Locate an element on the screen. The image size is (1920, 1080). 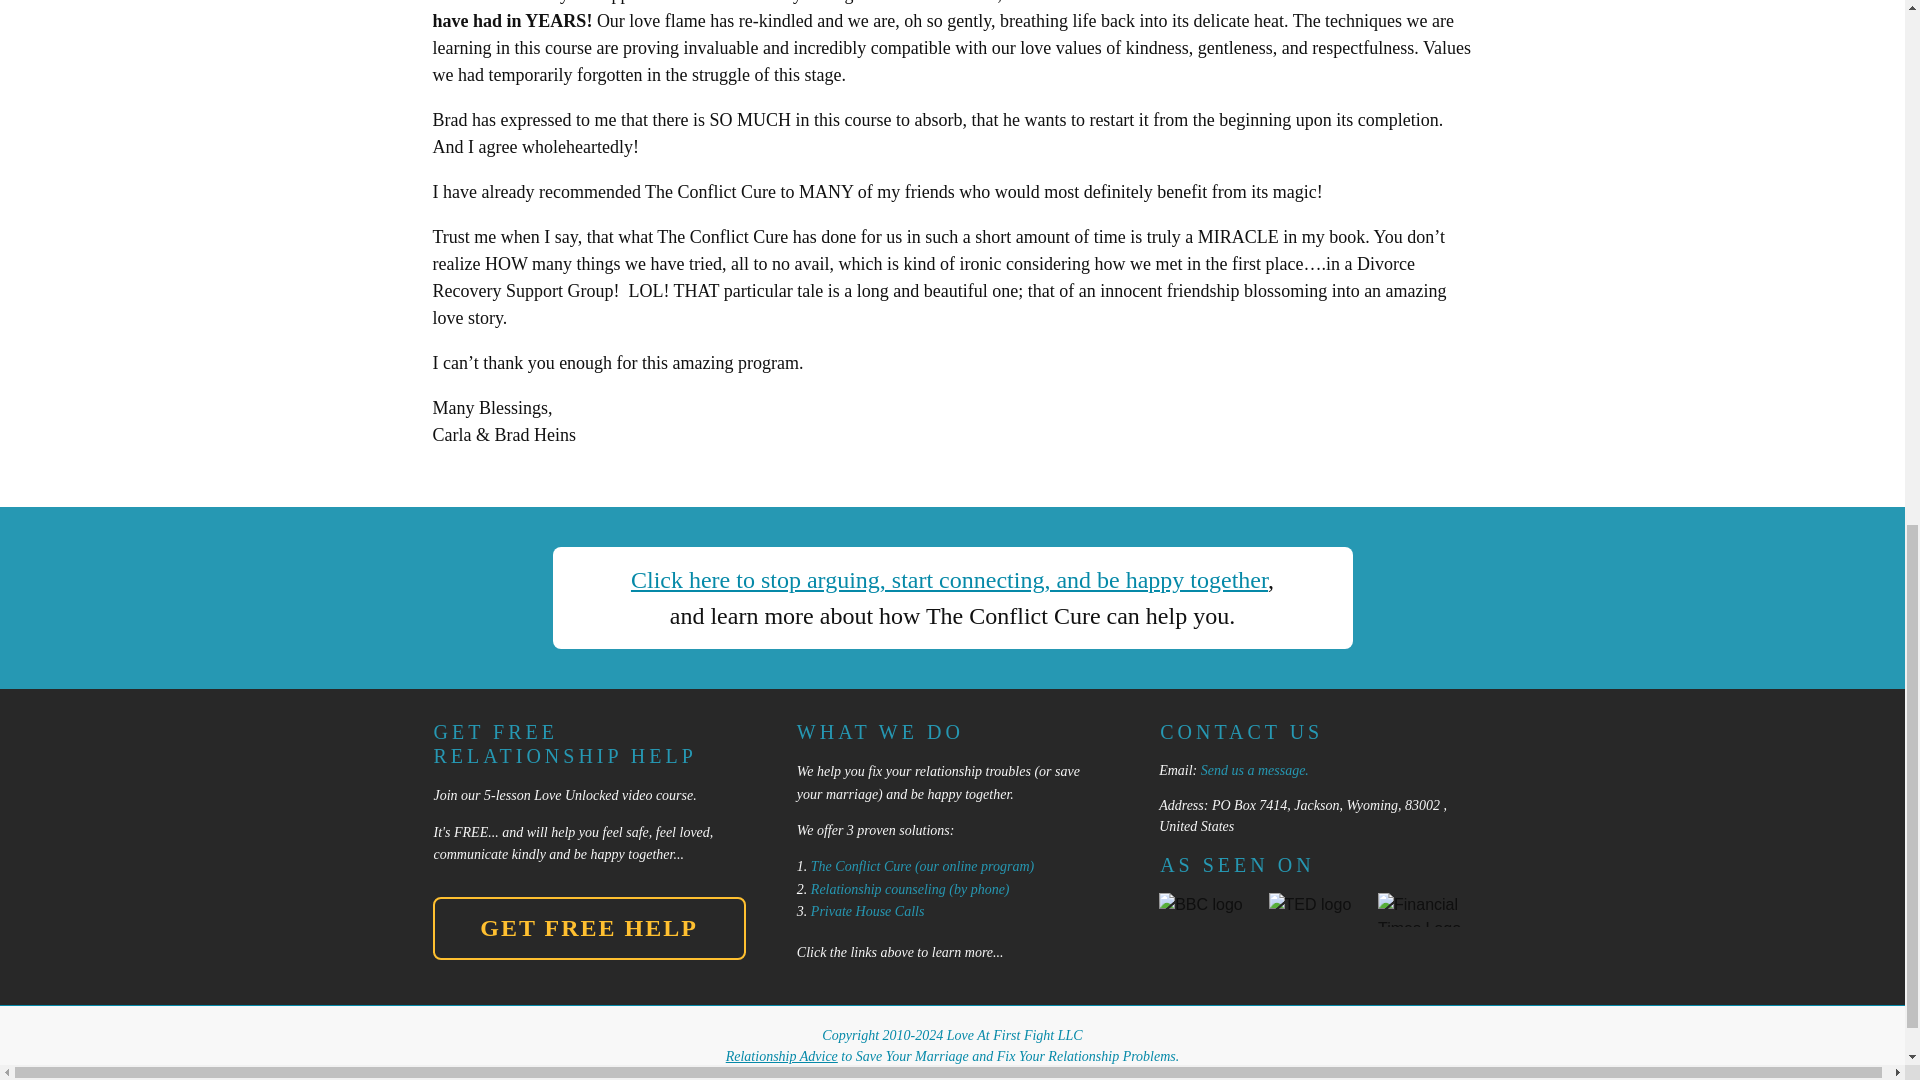
Relationship Advice is located at coordinates (781, 1056).